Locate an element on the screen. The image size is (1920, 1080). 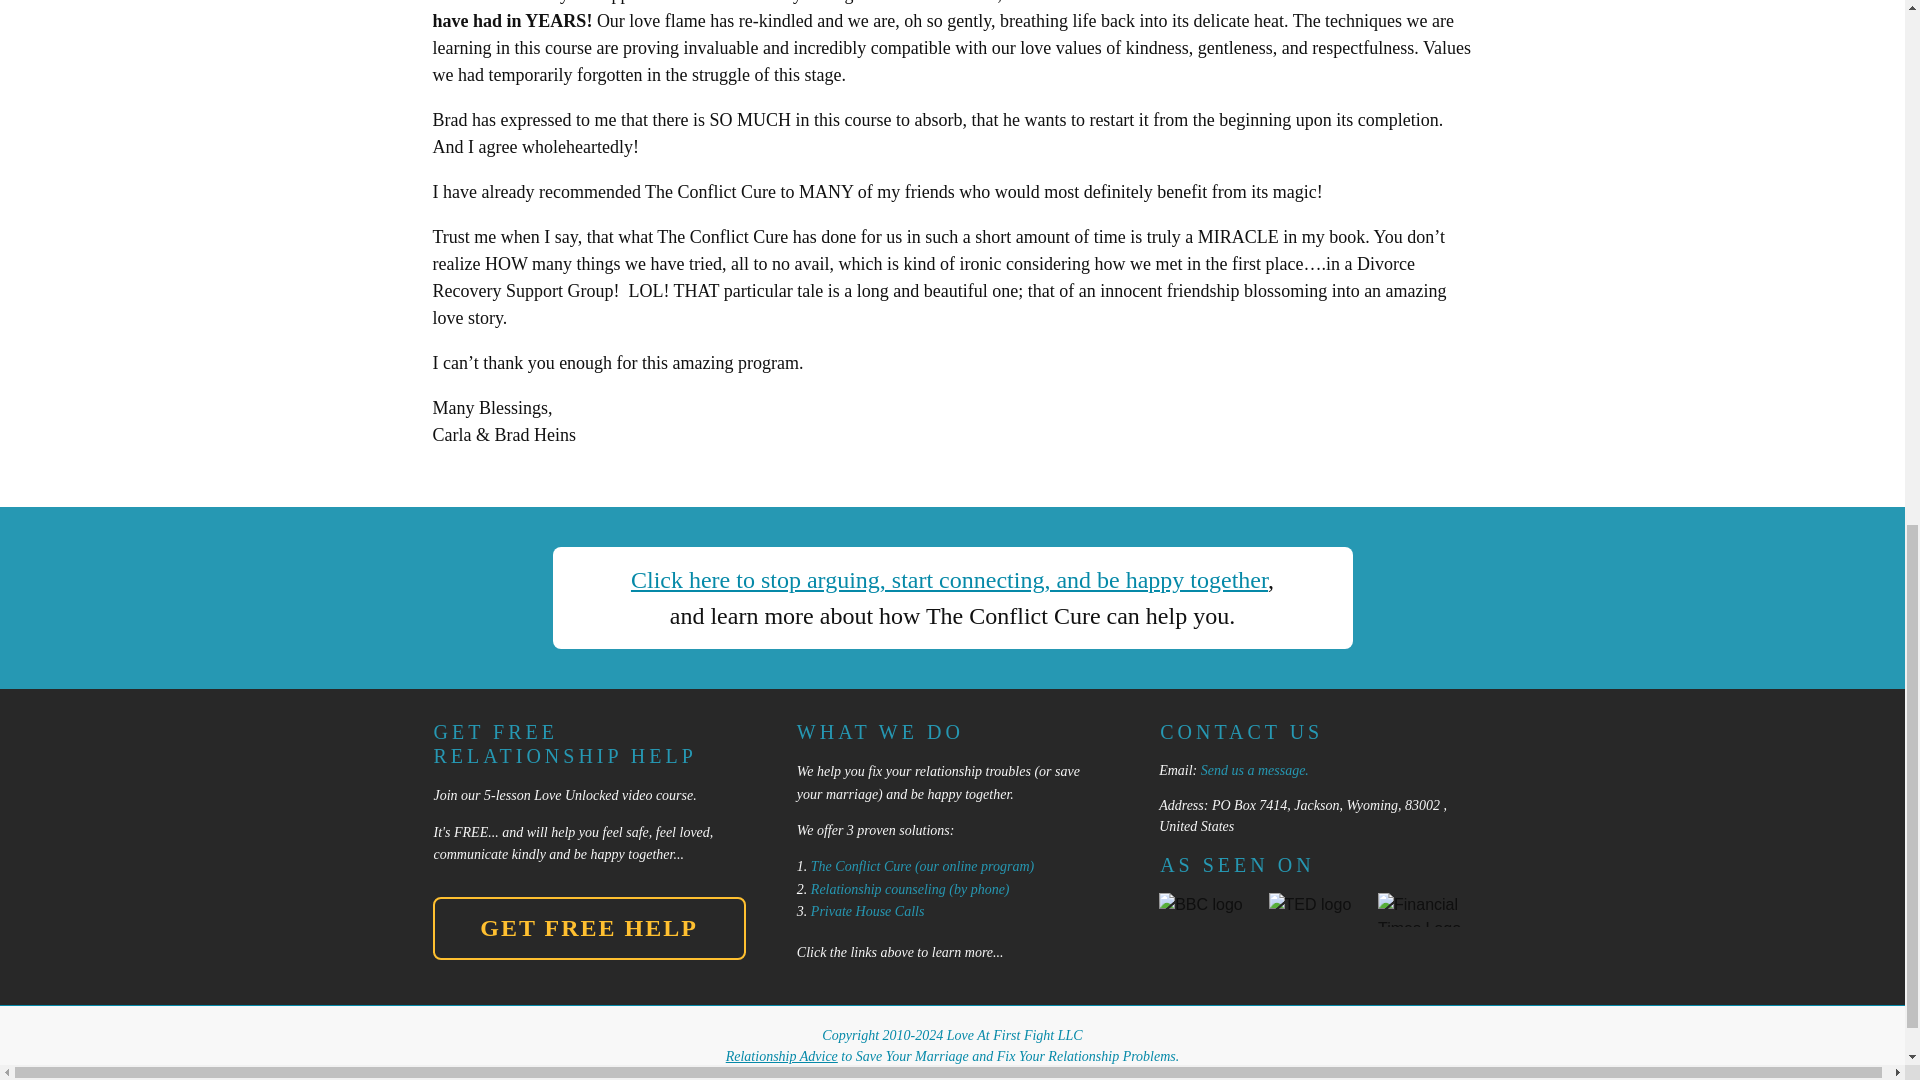
Relationship Advice is located at coordinates (781, 1056).